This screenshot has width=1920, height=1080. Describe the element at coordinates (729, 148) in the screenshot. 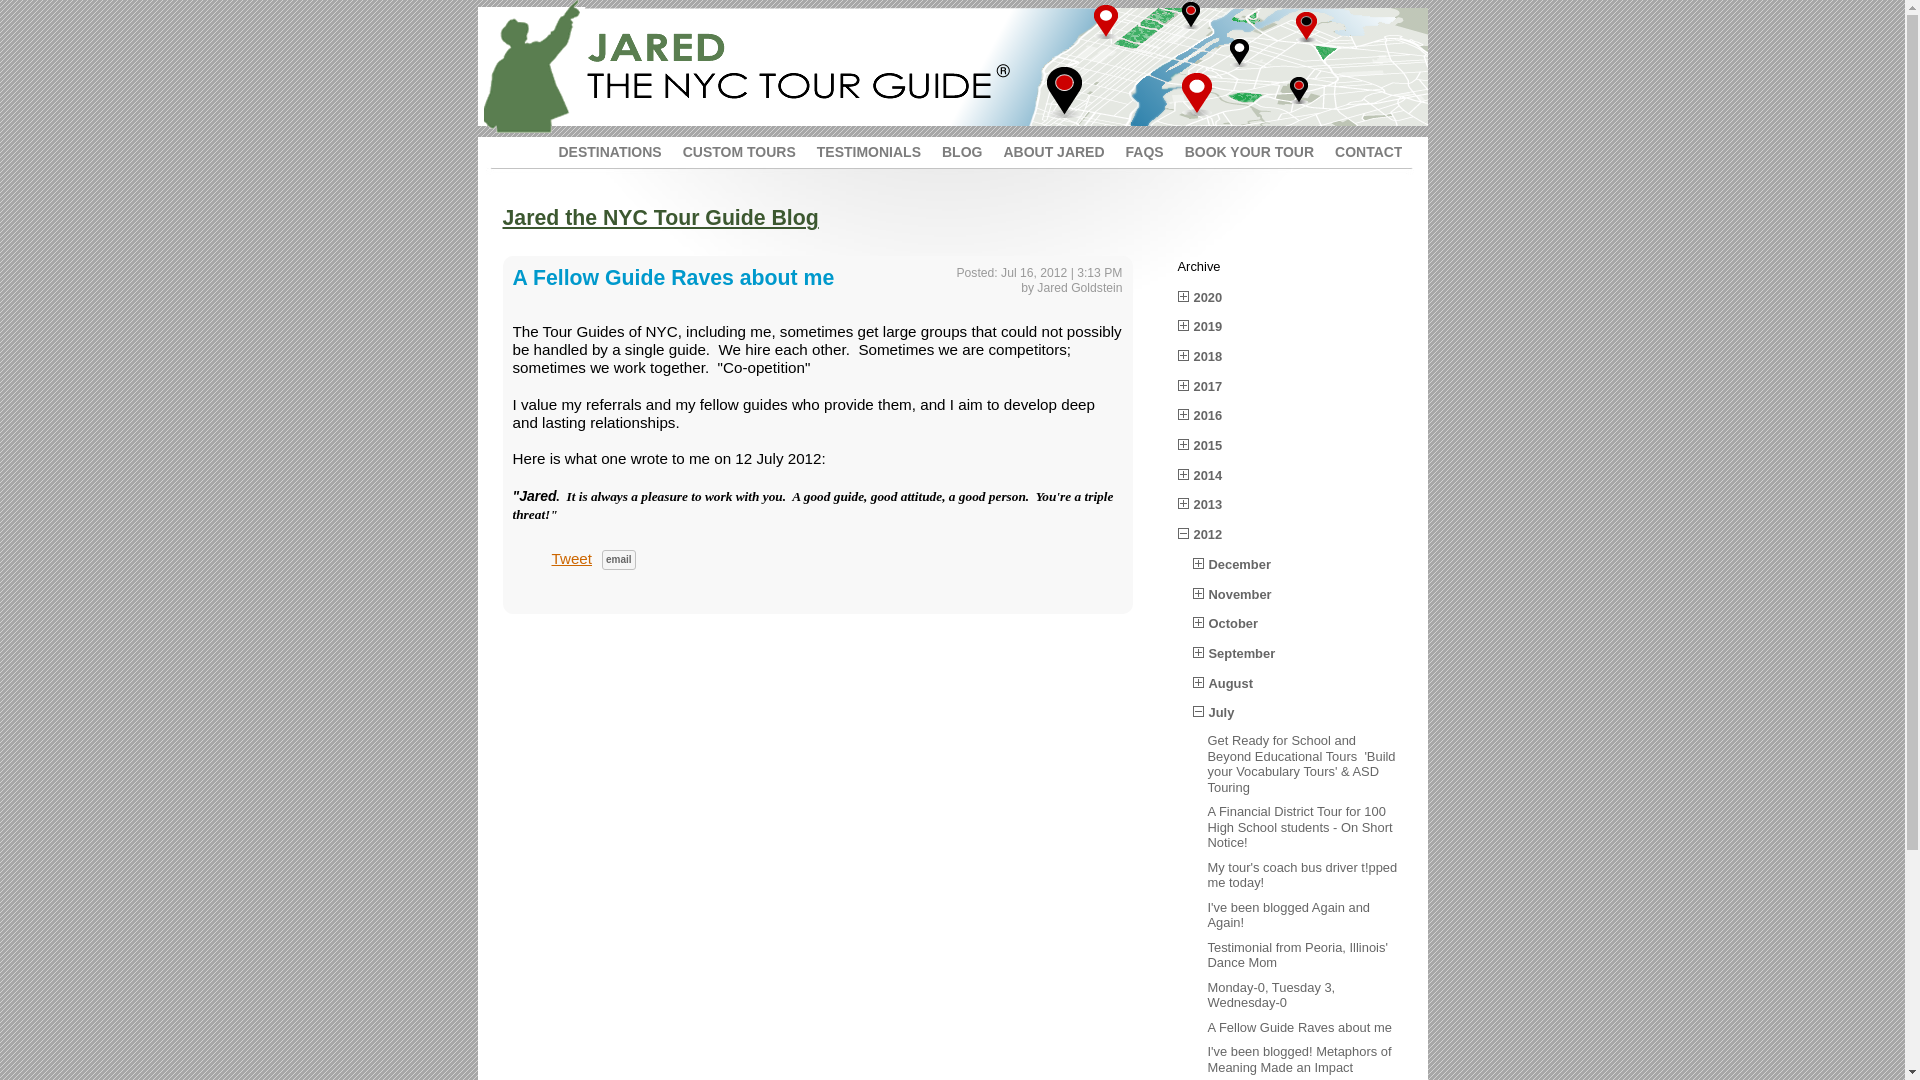

I see `CUSTOM TOURS` at that location.